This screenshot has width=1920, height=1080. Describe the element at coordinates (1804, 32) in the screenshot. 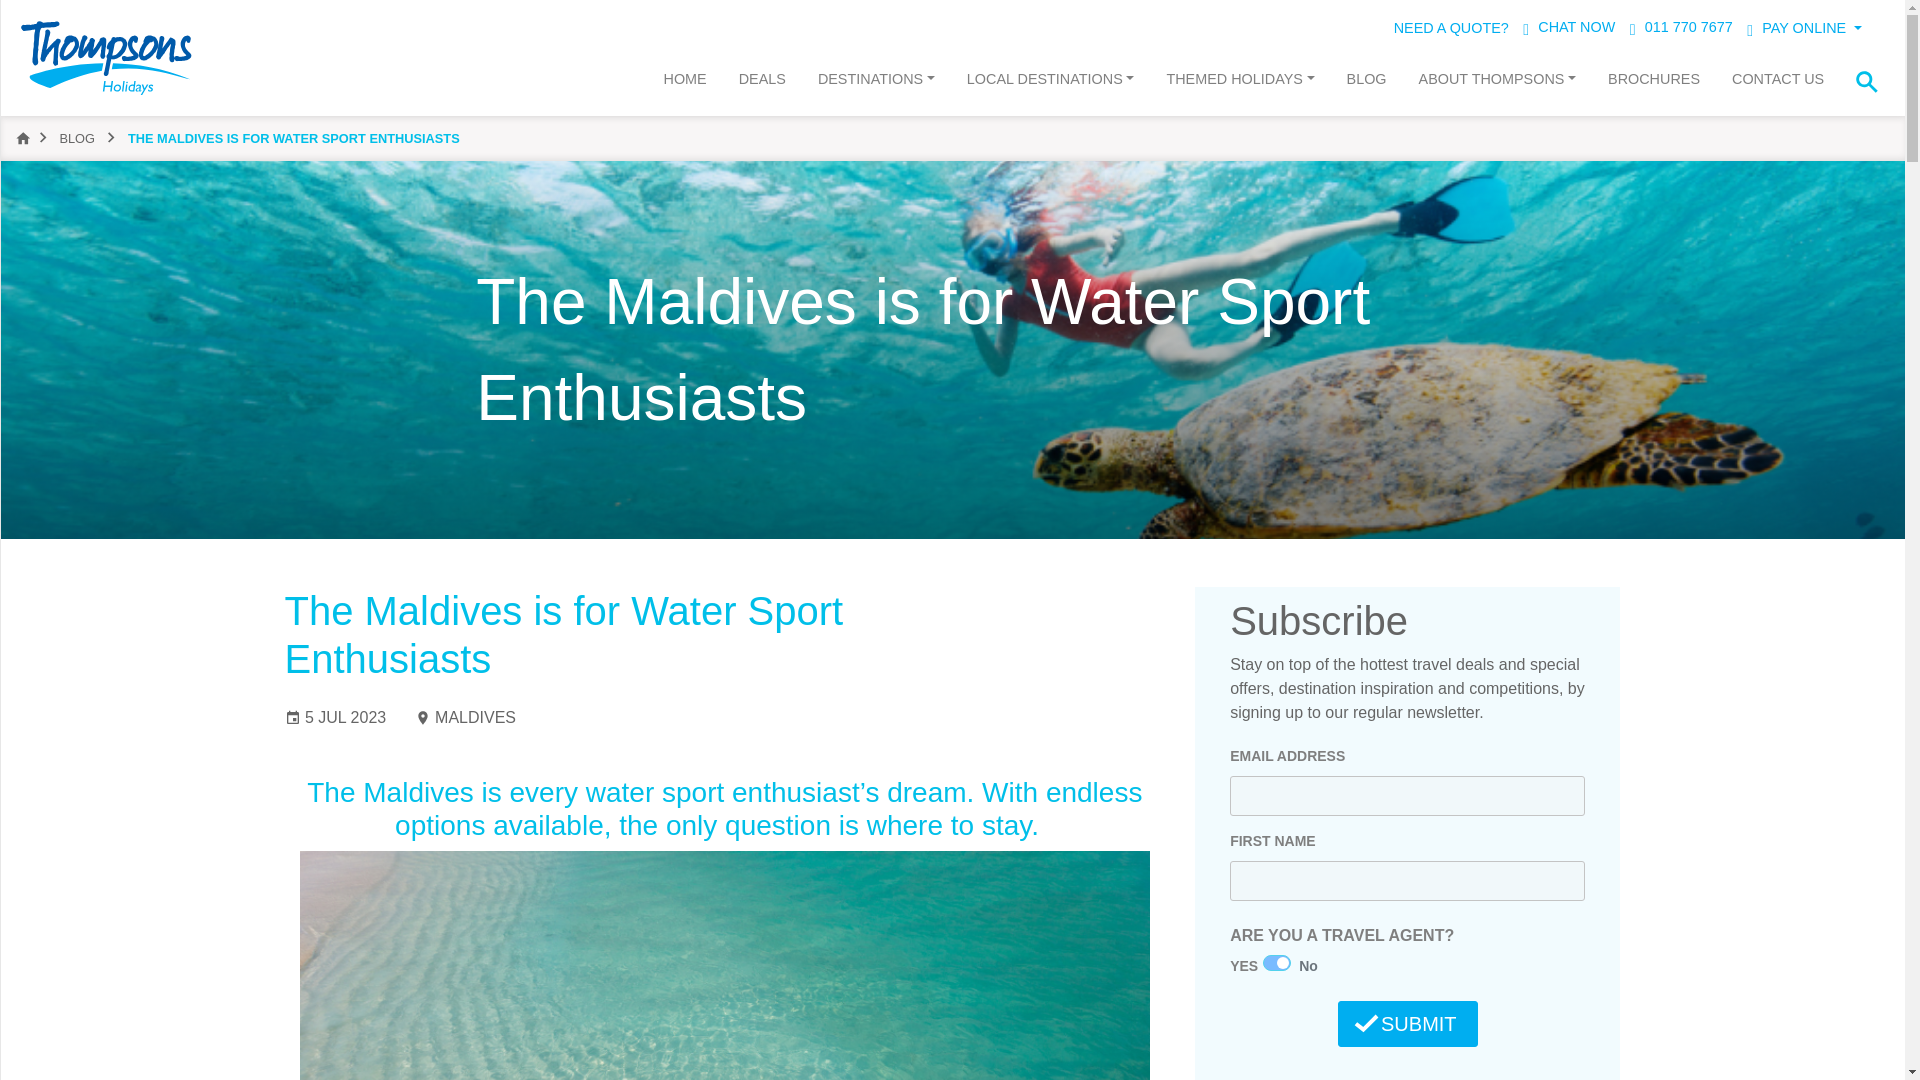

I see `PAY ONLINE` at that location.